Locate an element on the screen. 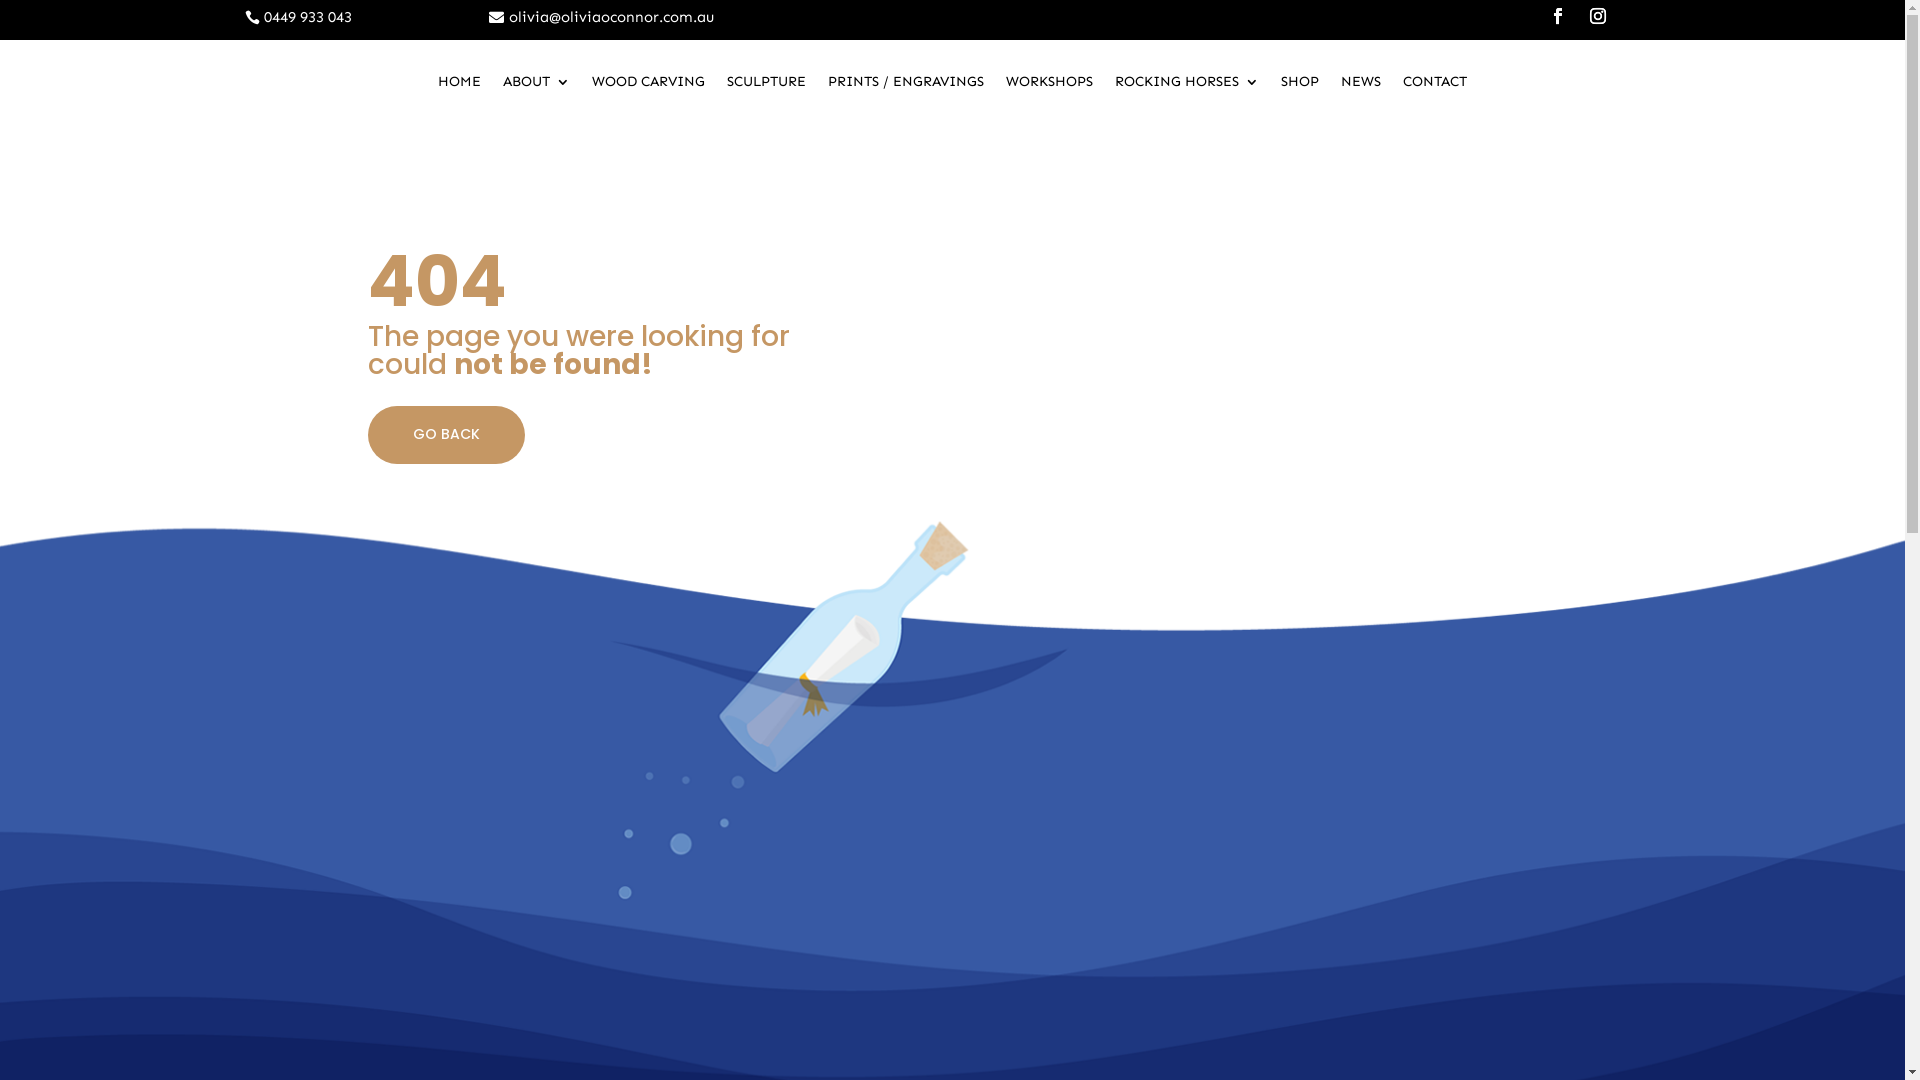  CONTACT is located at coordinates (1435, 86).